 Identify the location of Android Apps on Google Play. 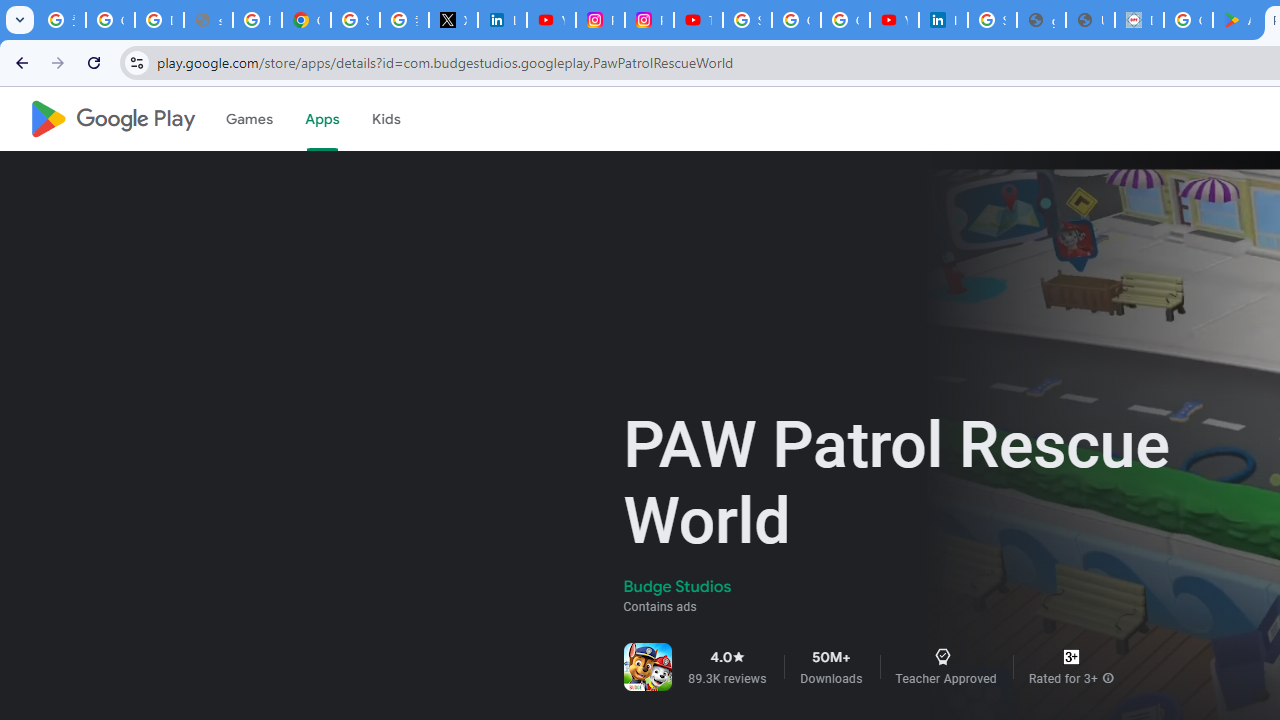
(1238, 20).